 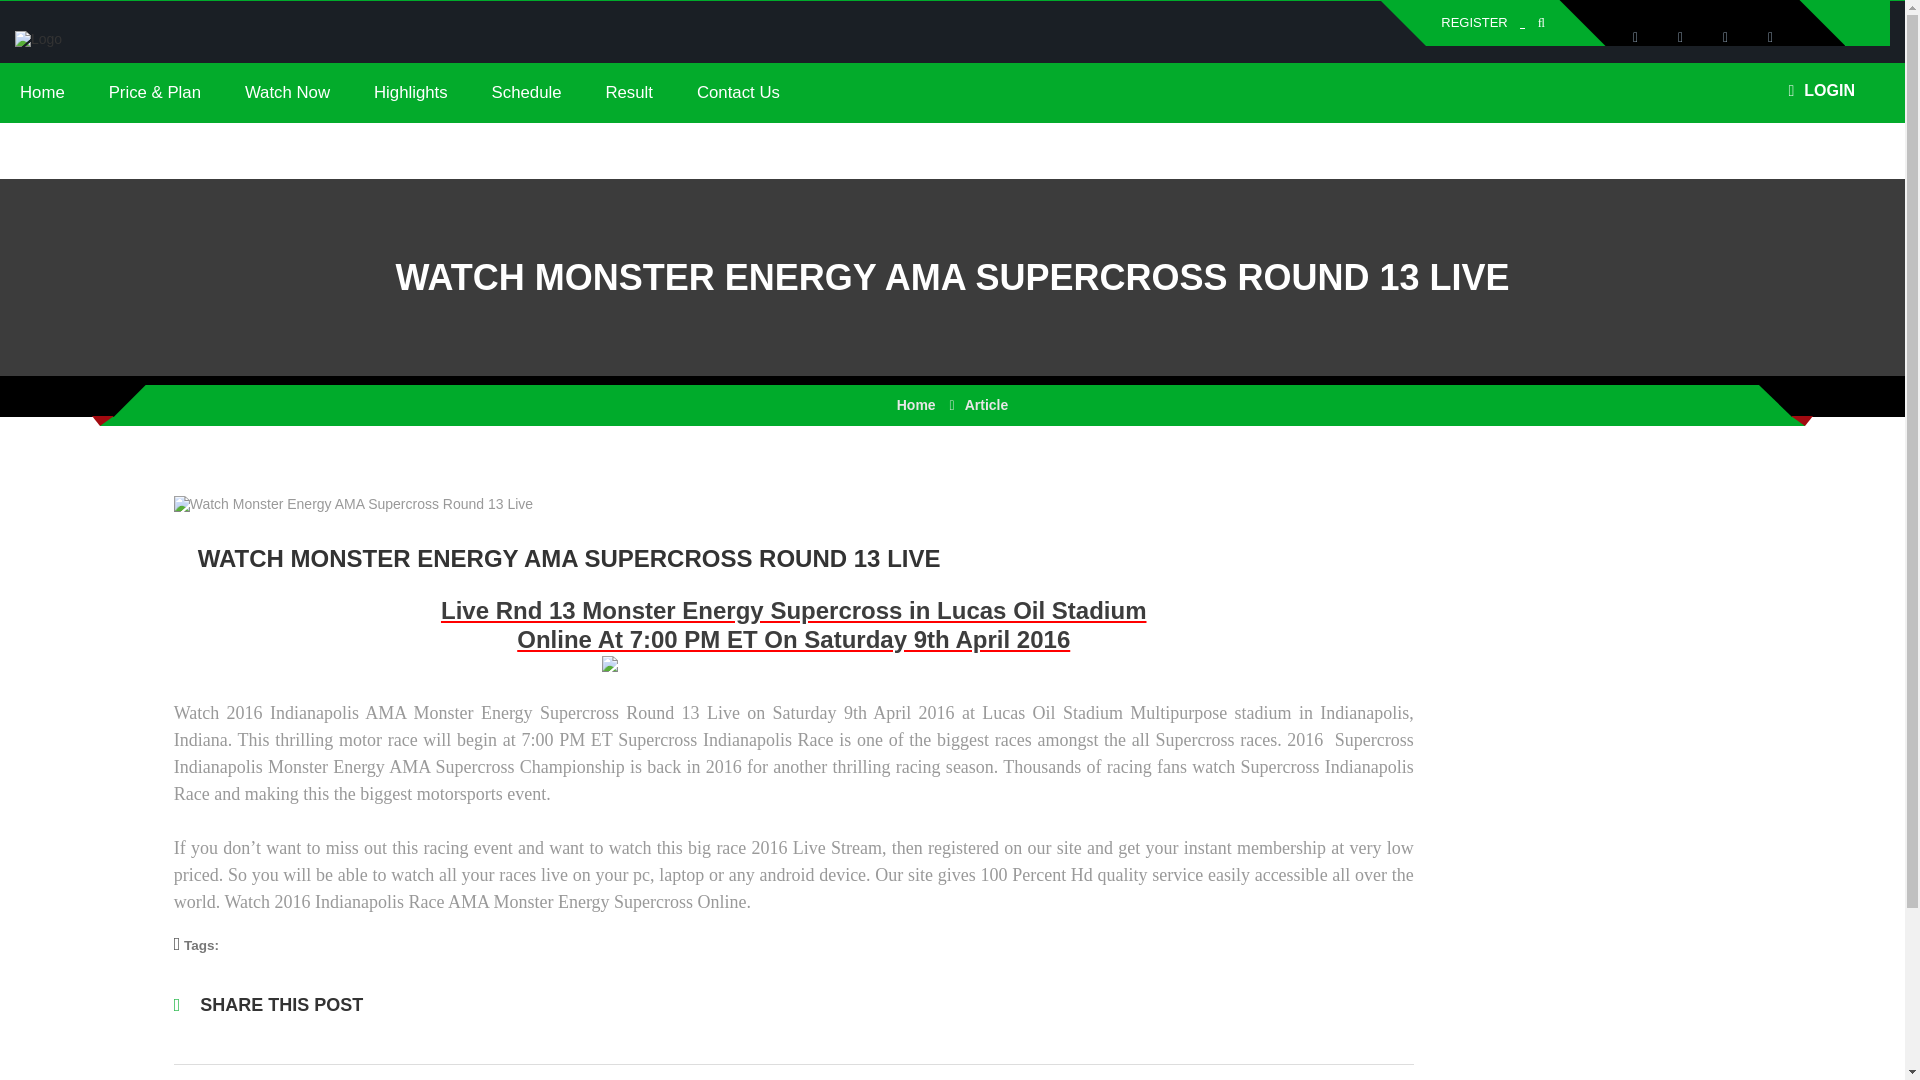 What do you see at coordinates (916, 404) in the screenshot?
I see `Home` at bounding box center [916, 404].